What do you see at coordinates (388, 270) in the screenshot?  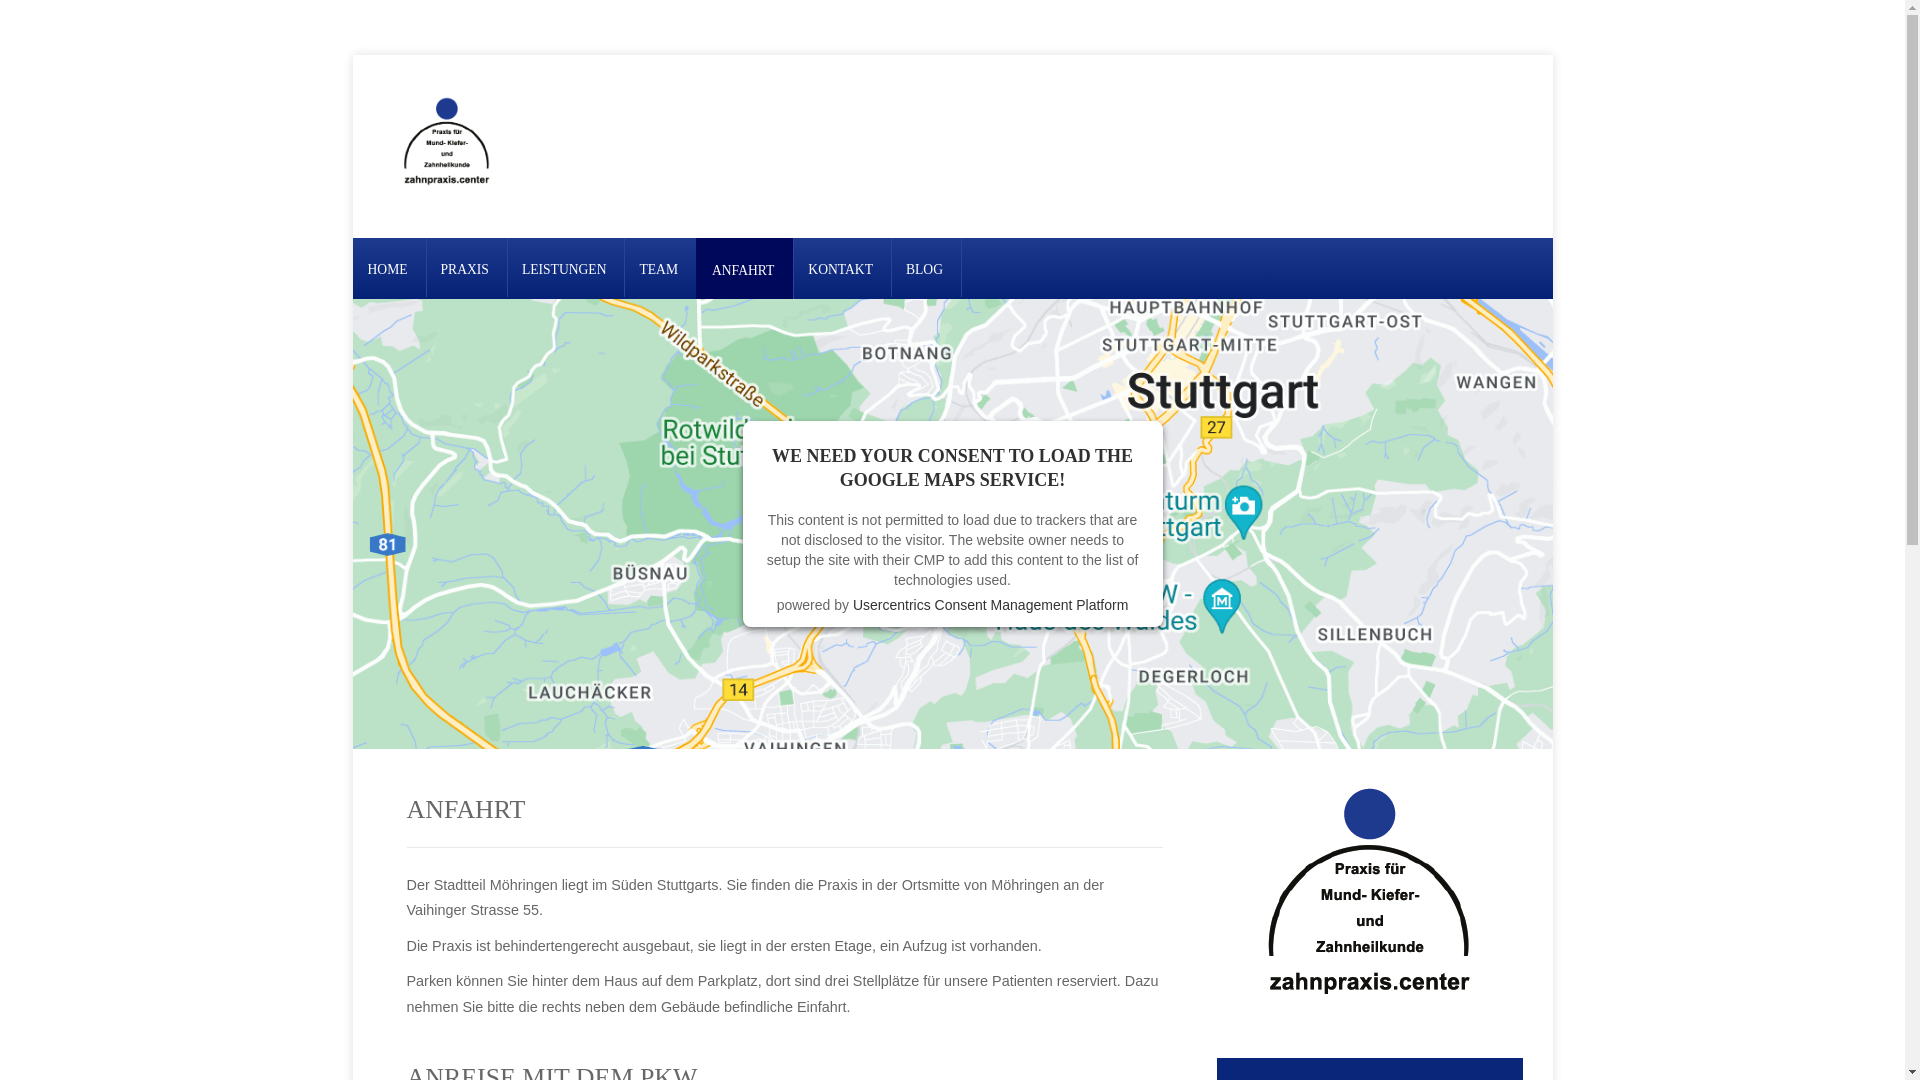 I see `HOME` at bounding box center [388, 270].